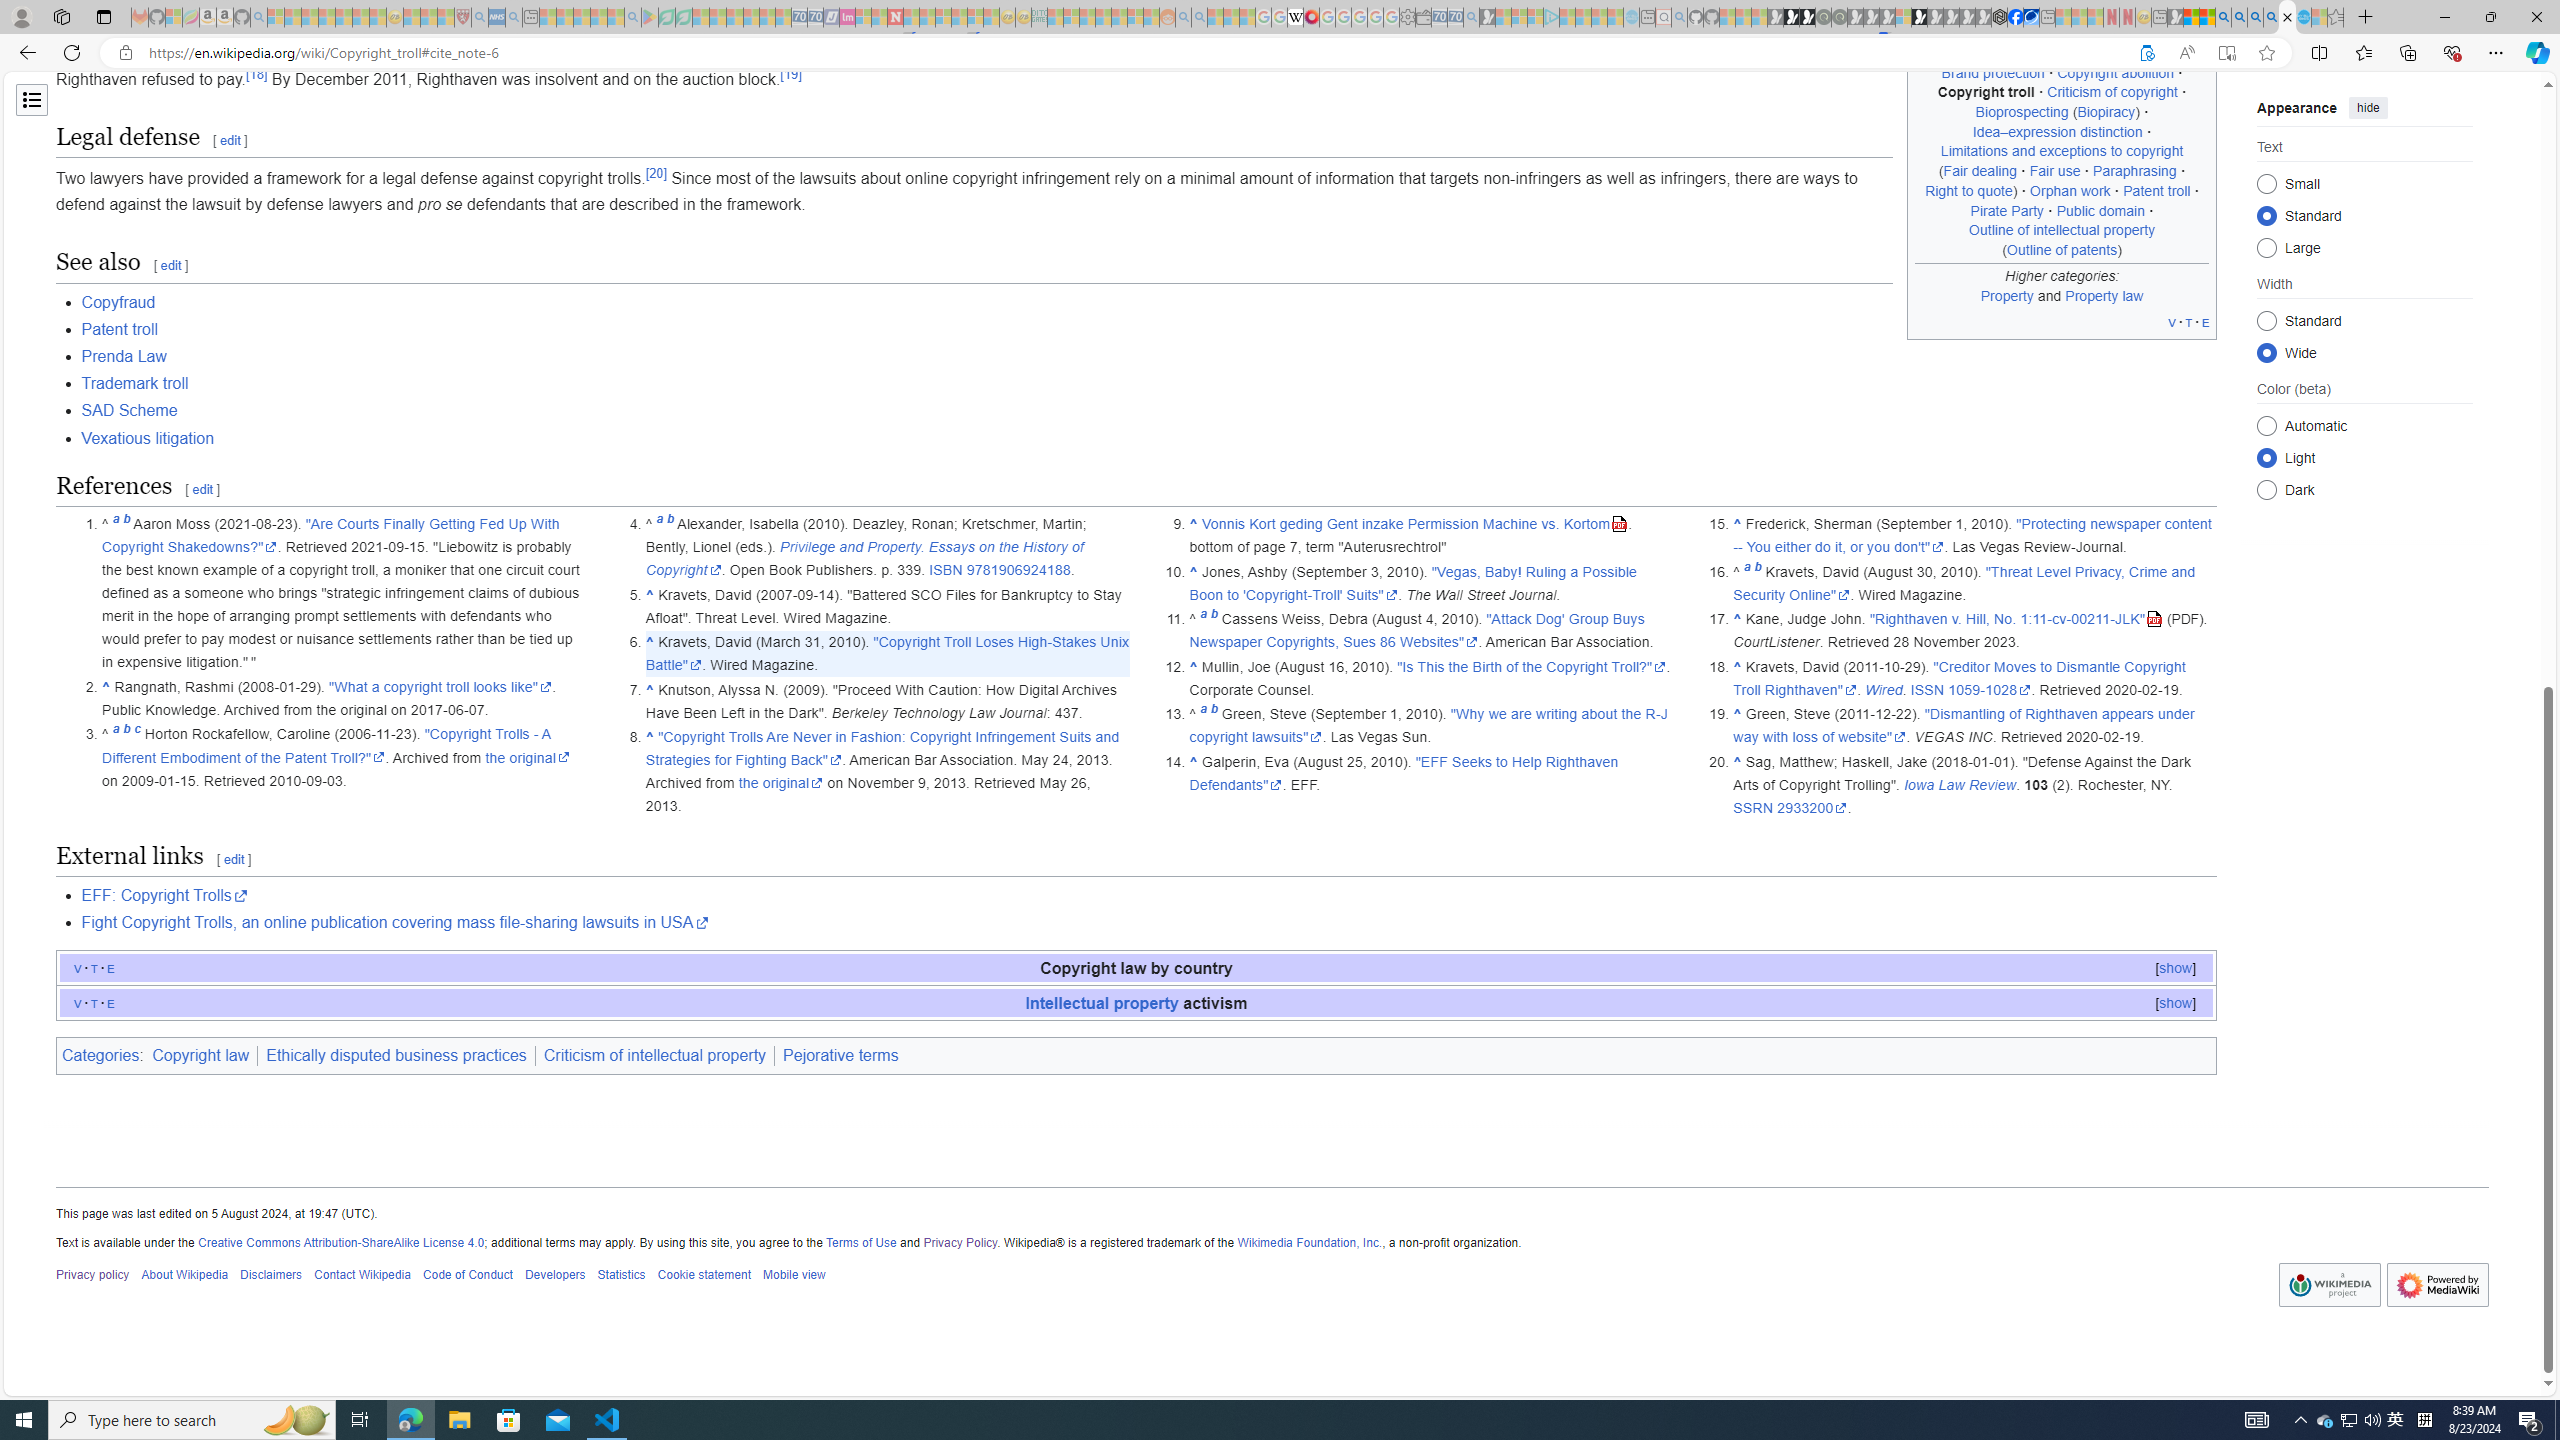 The height and width of the screenshot is (1440, 2560). What do you see at coordinates (1971, 190) in the screenshot?
I see `Right to quote)` at bounding box center [1971, 190].